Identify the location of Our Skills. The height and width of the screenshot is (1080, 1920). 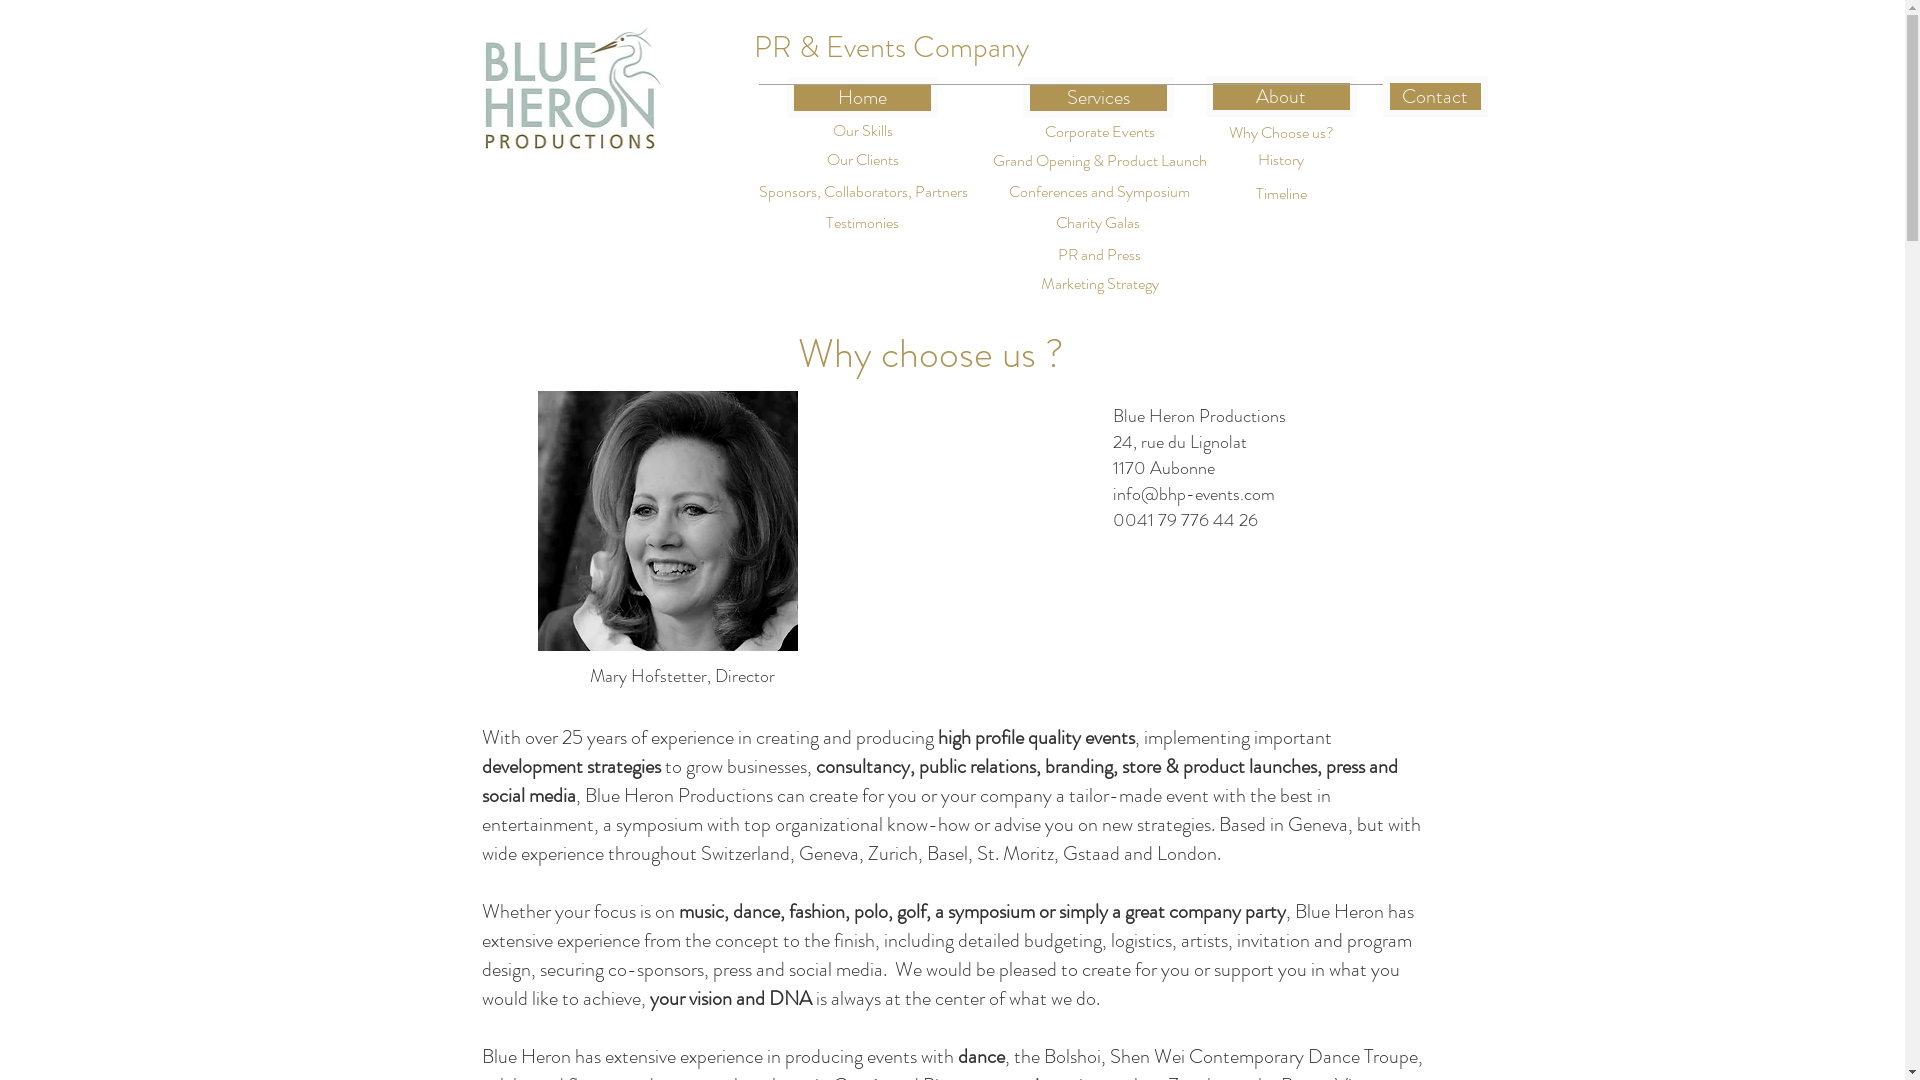
(862, 132).